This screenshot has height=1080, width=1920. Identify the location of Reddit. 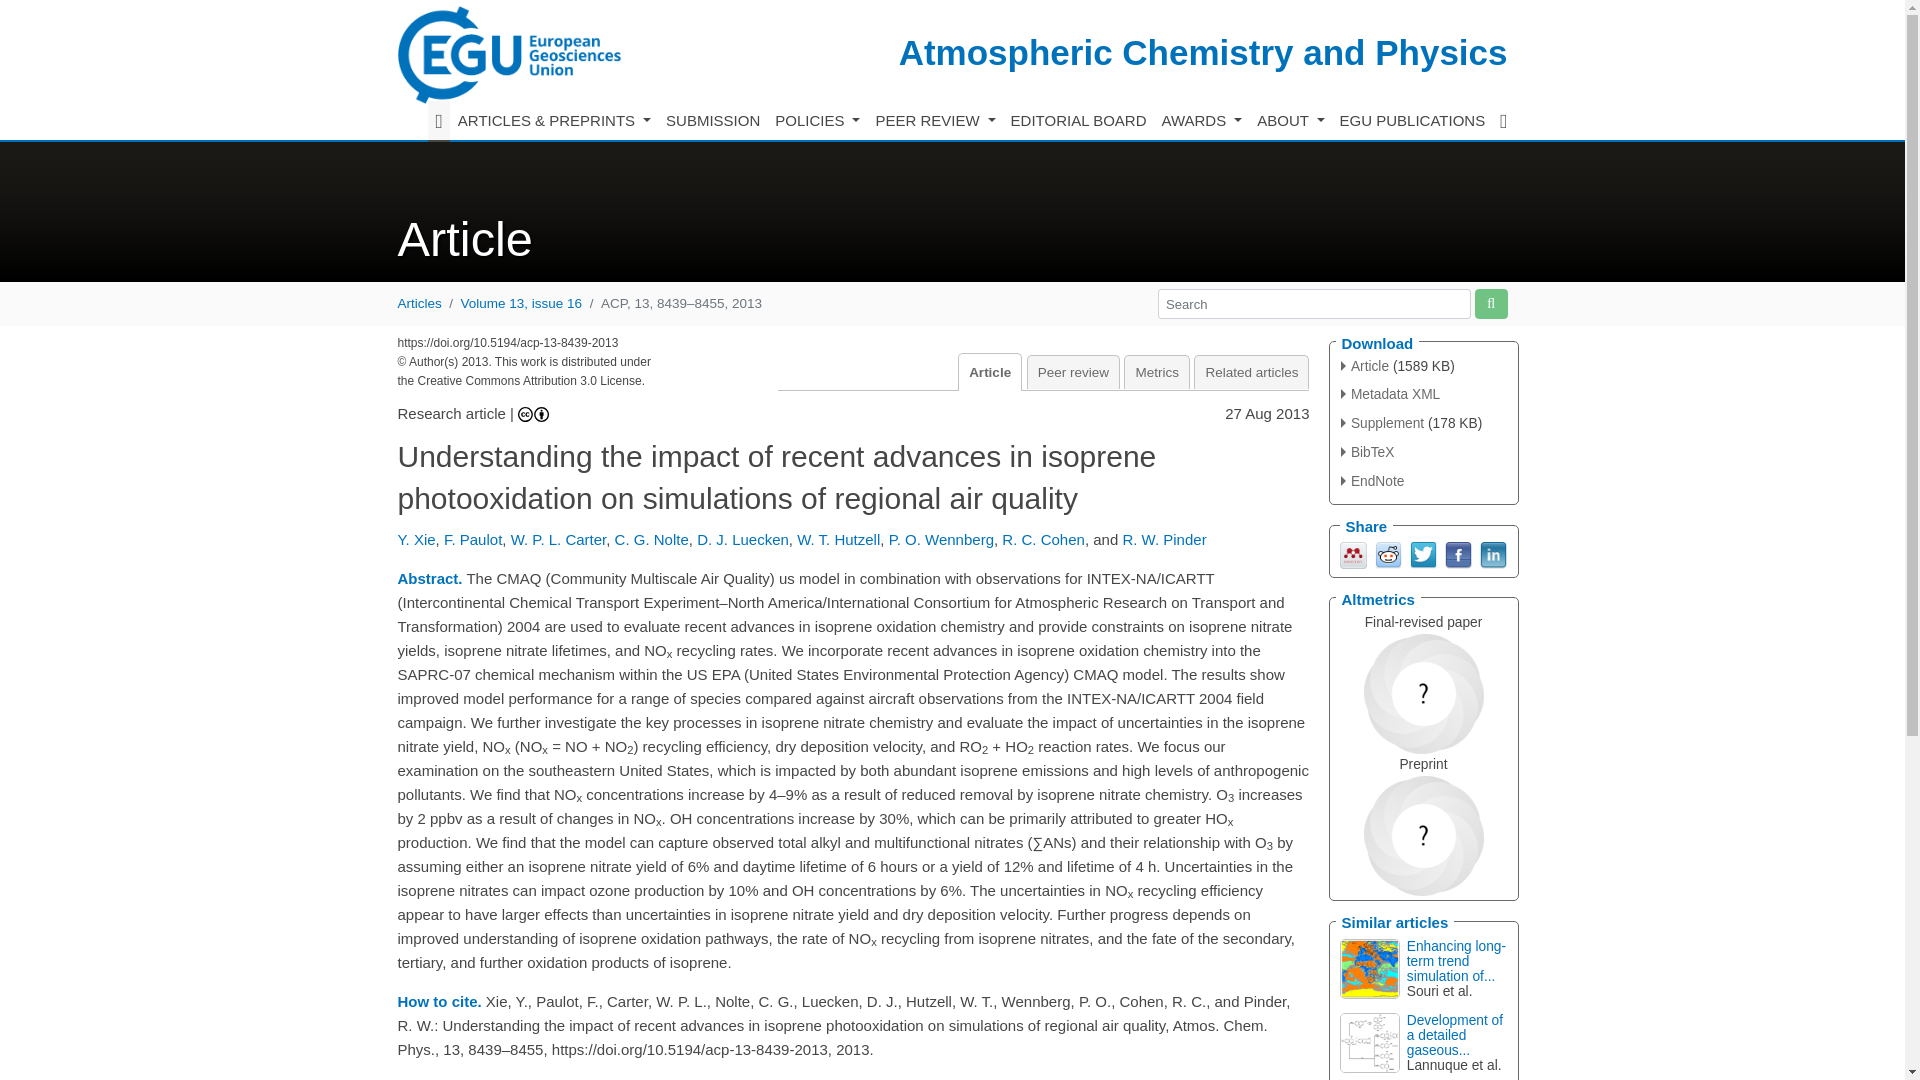
(1388, 553).